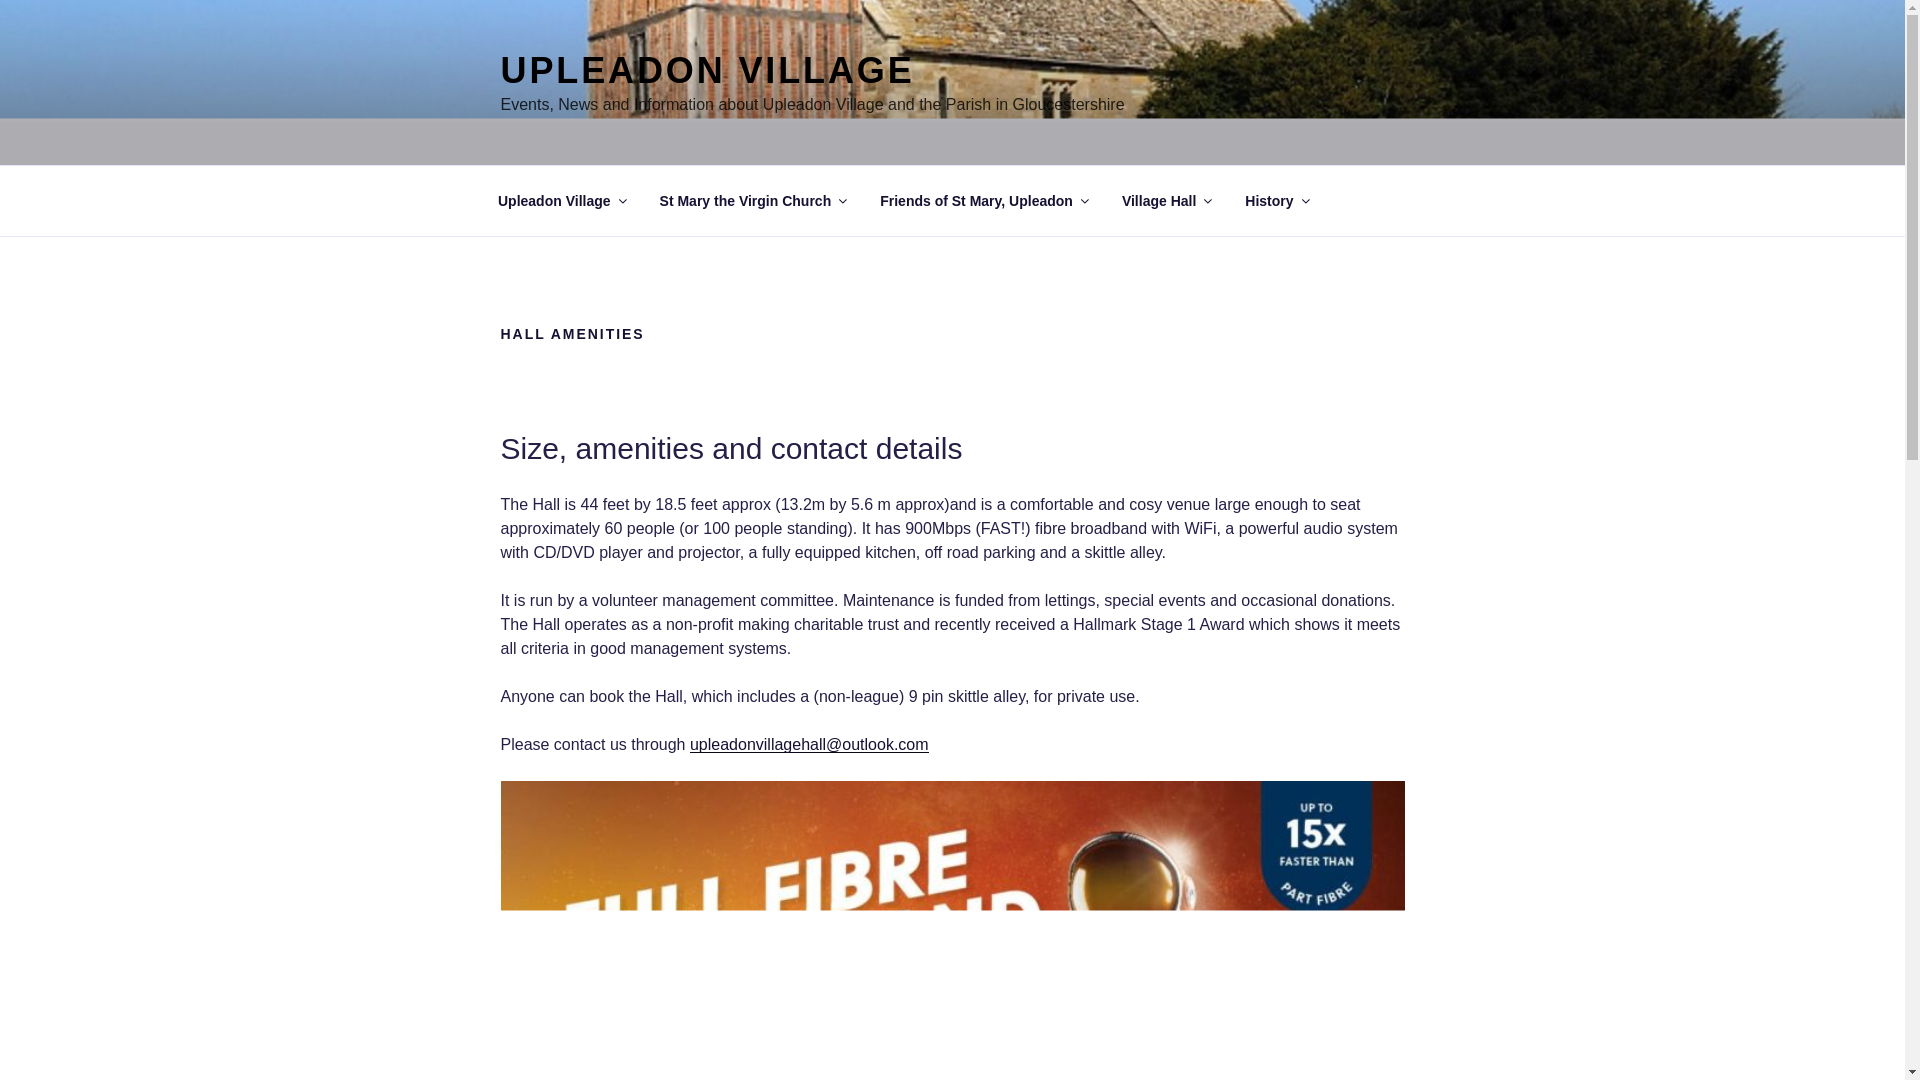  Describe the element at coordinates (1276, 200) in the screenshot. I see `History` at that location.